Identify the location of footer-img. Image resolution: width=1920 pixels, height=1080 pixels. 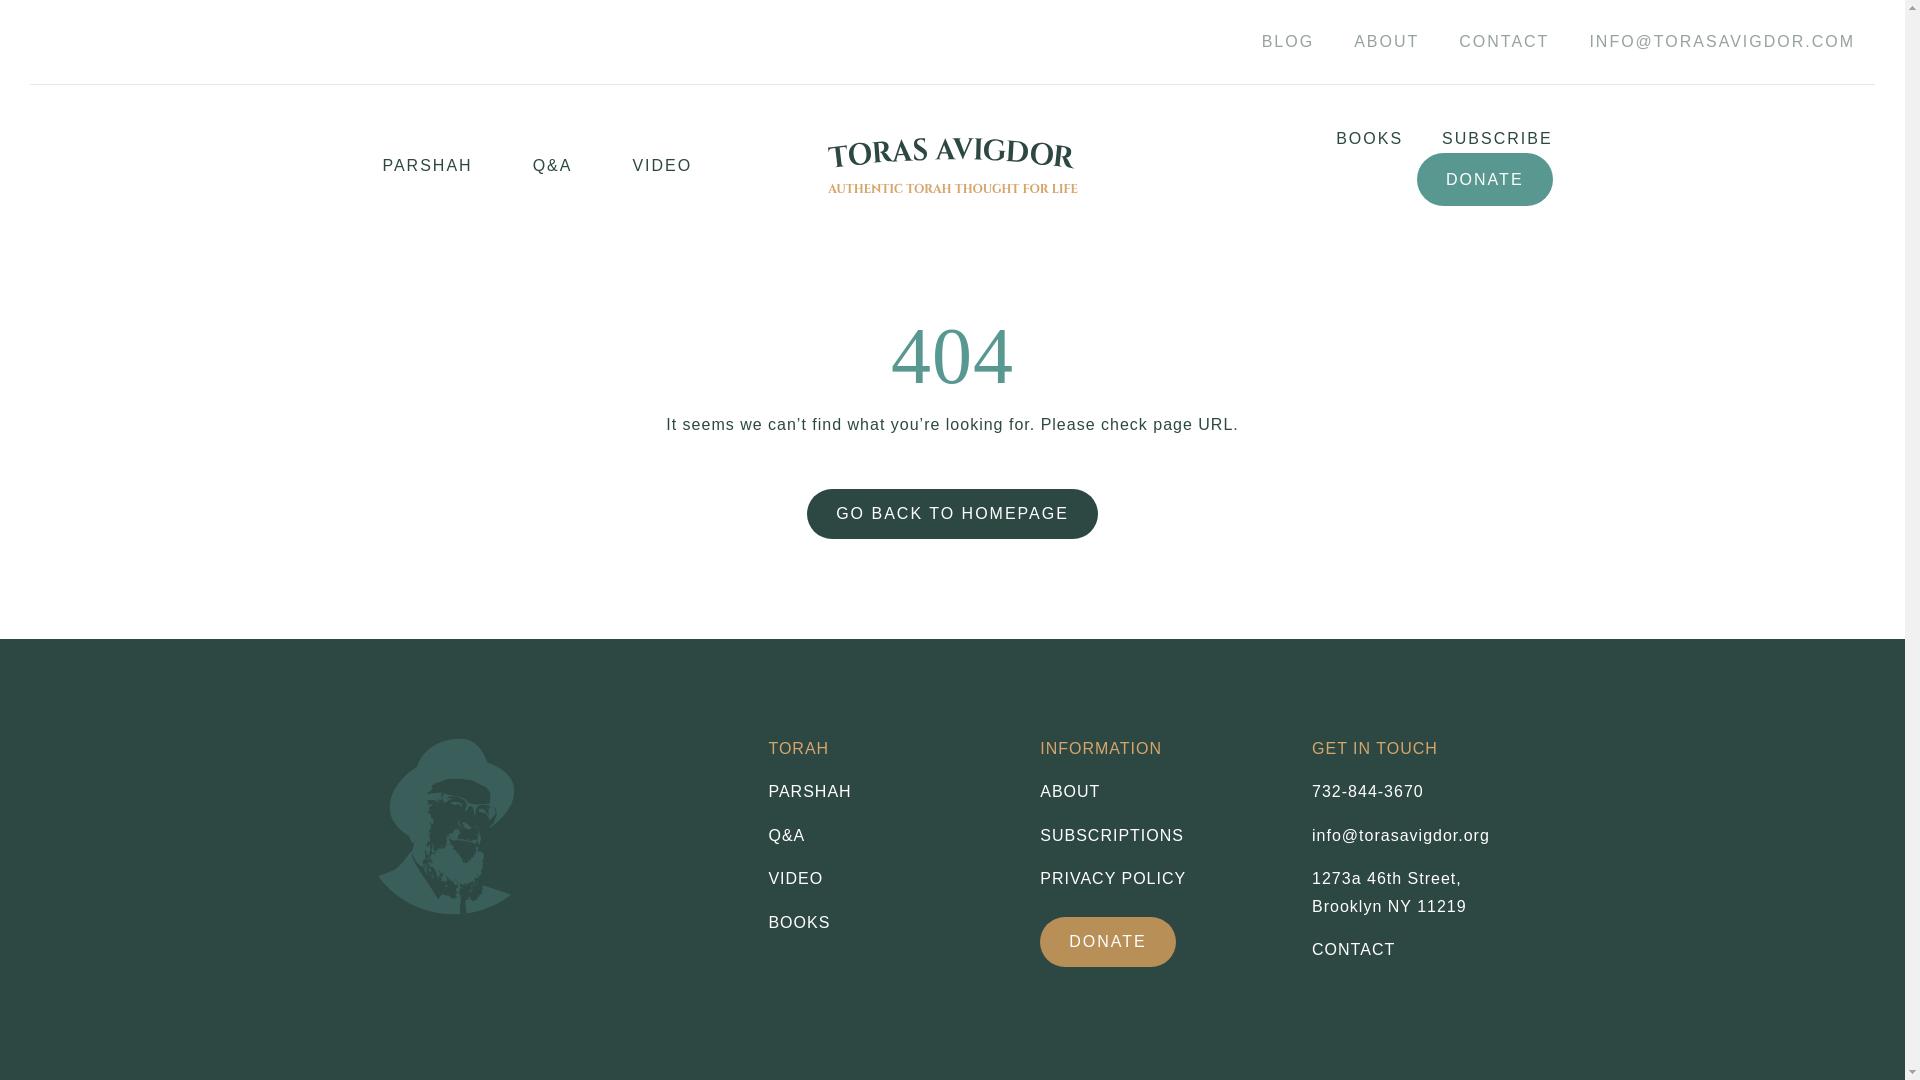
(454, 821).